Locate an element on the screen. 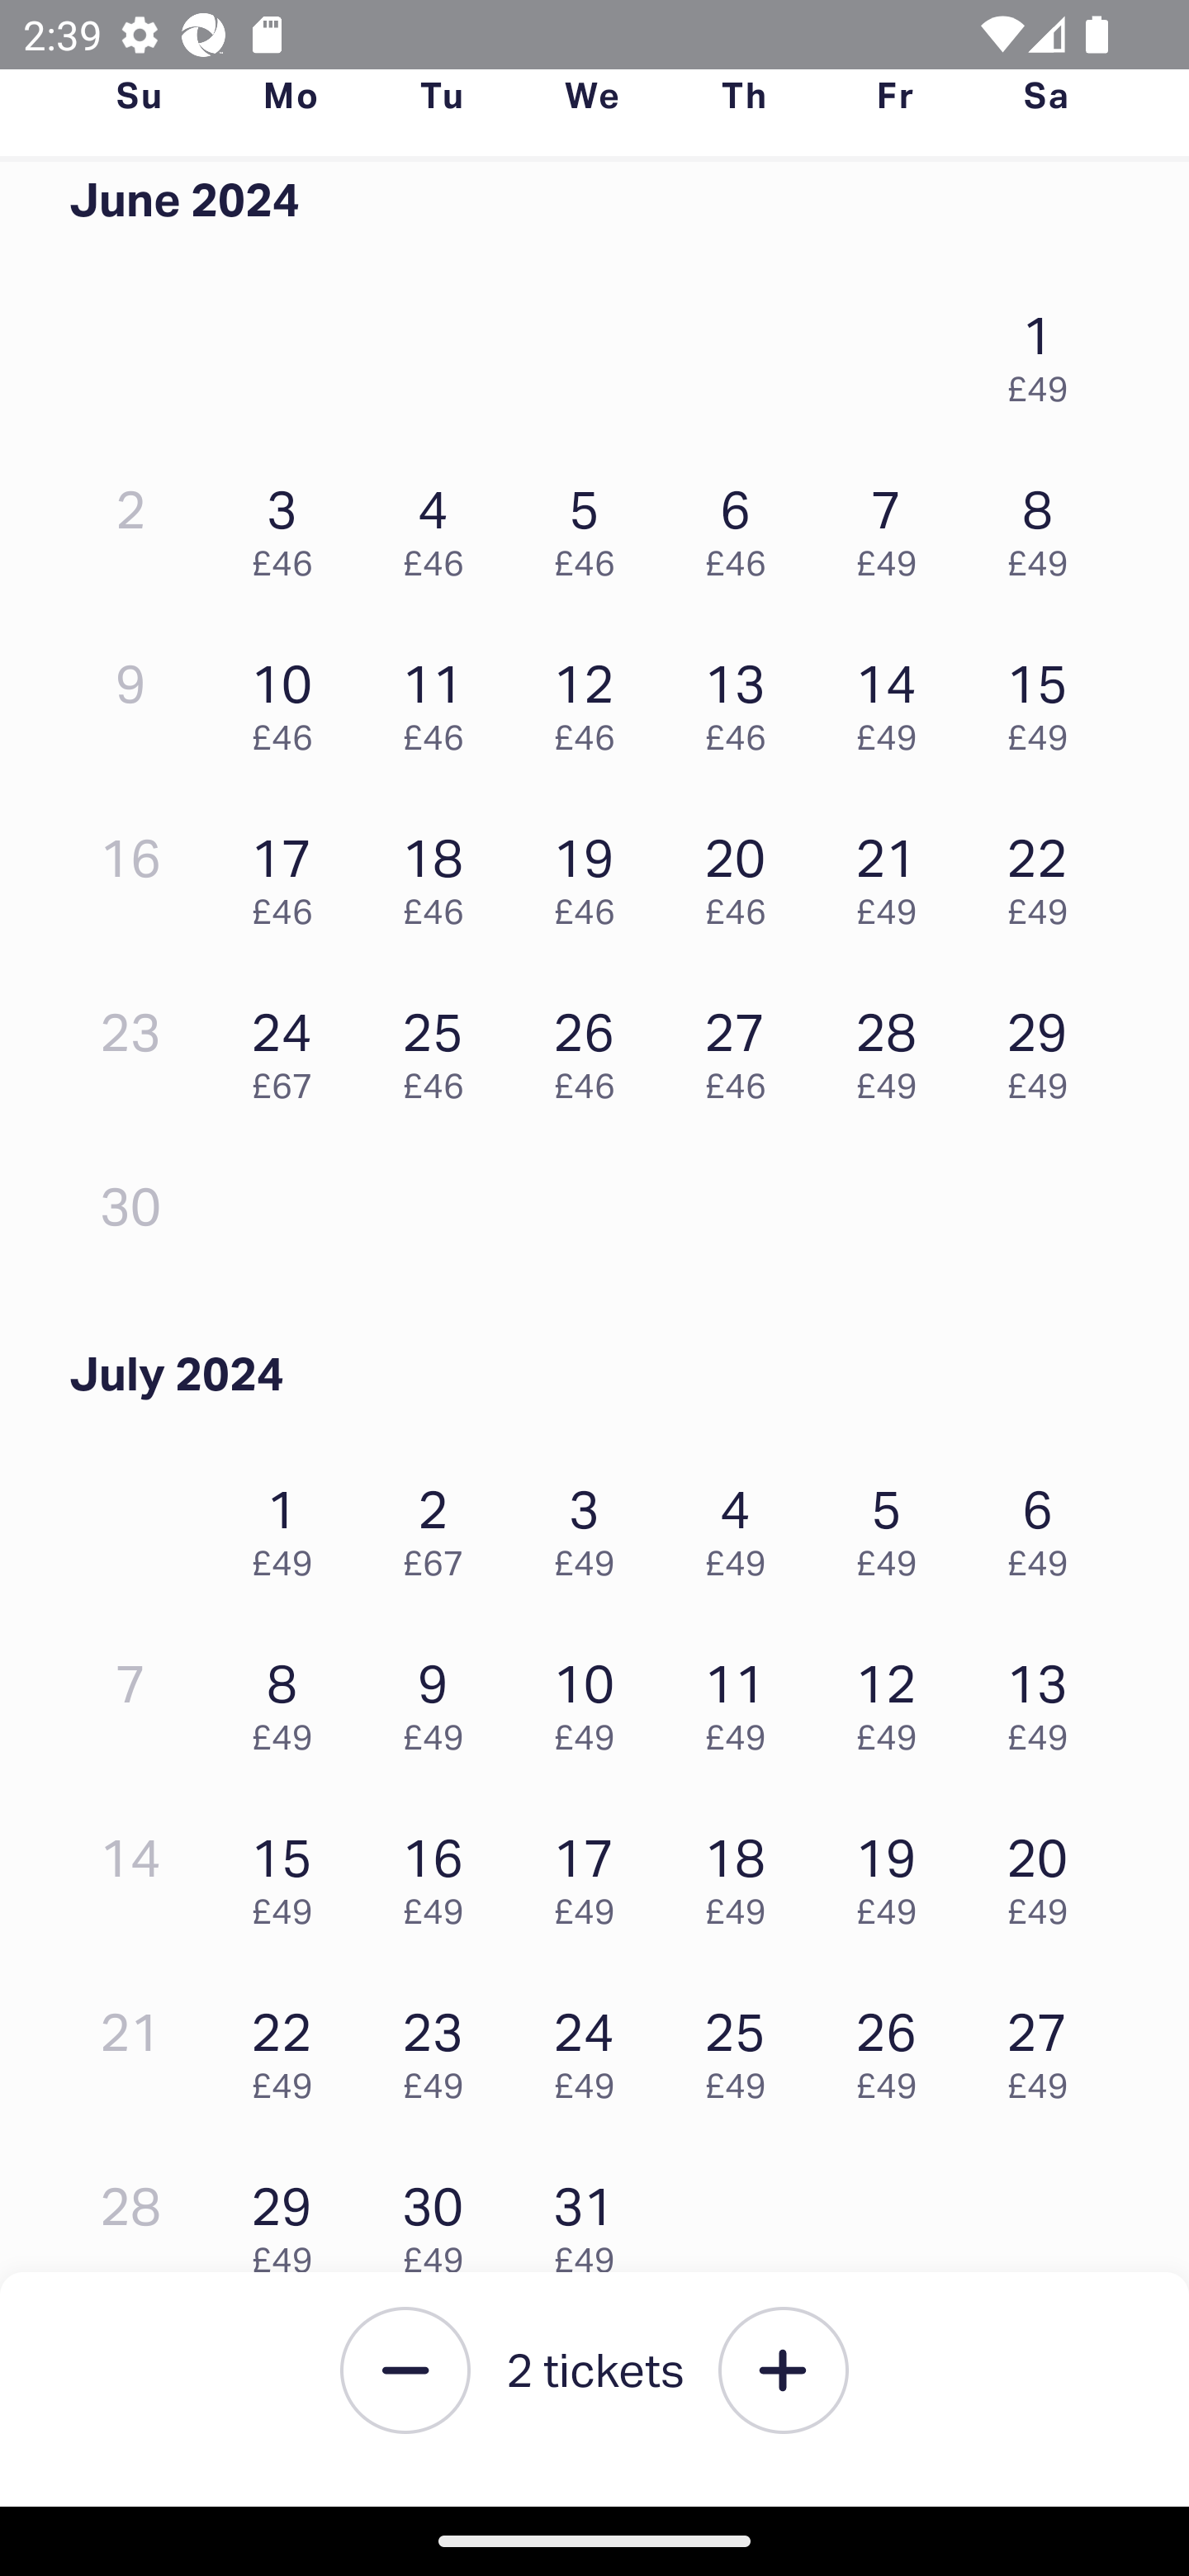 The width and height of the screenshot is (1189, 2576). 15 £49 is located at coordinates (1045, 698).